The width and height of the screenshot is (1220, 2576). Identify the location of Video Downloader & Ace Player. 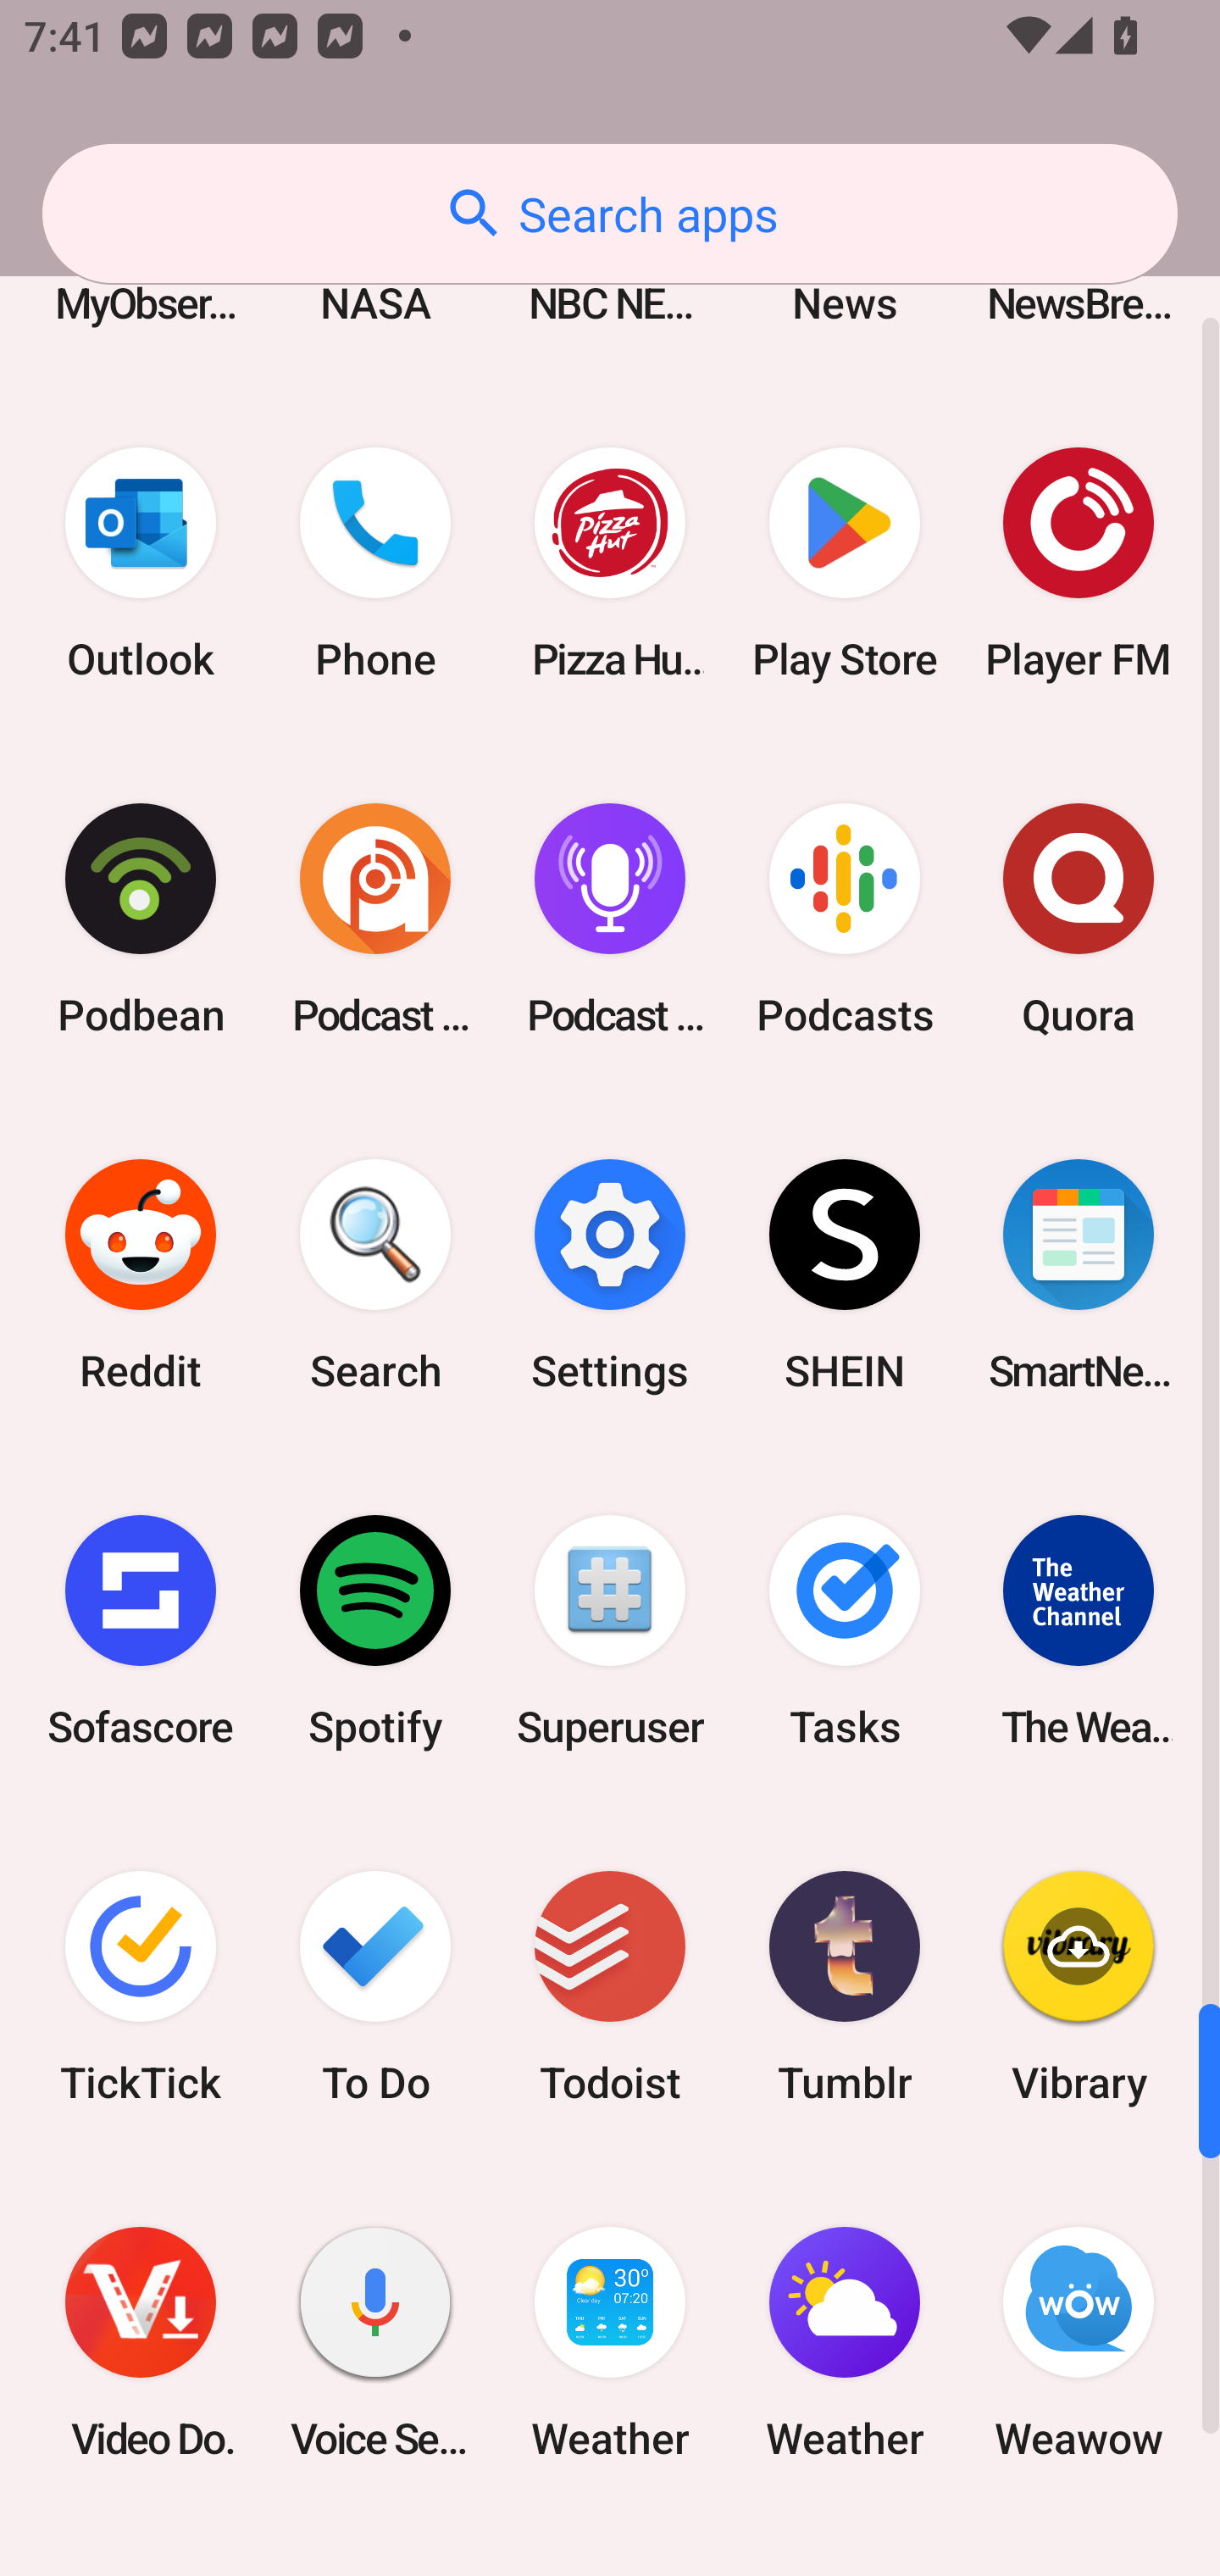
(141, 2342).